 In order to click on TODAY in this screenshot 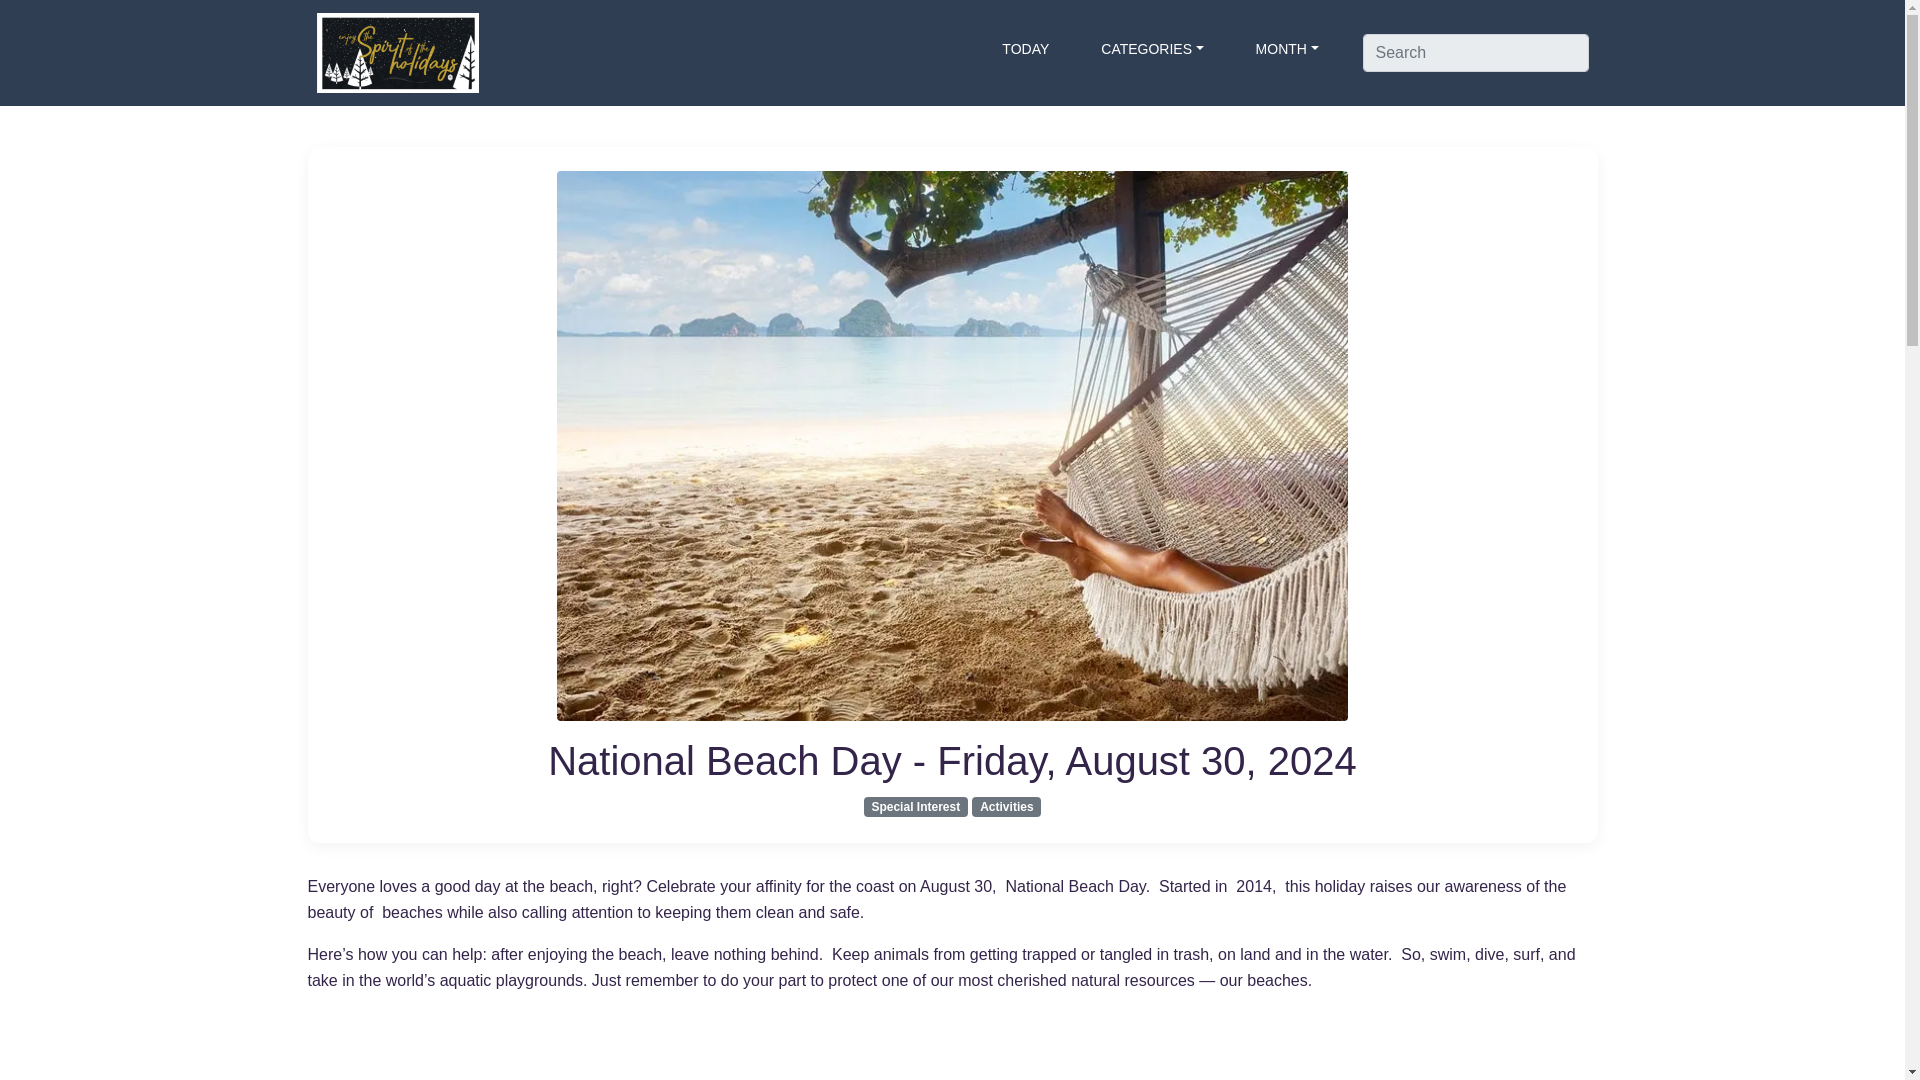, I will do `click(1026, 48)`.